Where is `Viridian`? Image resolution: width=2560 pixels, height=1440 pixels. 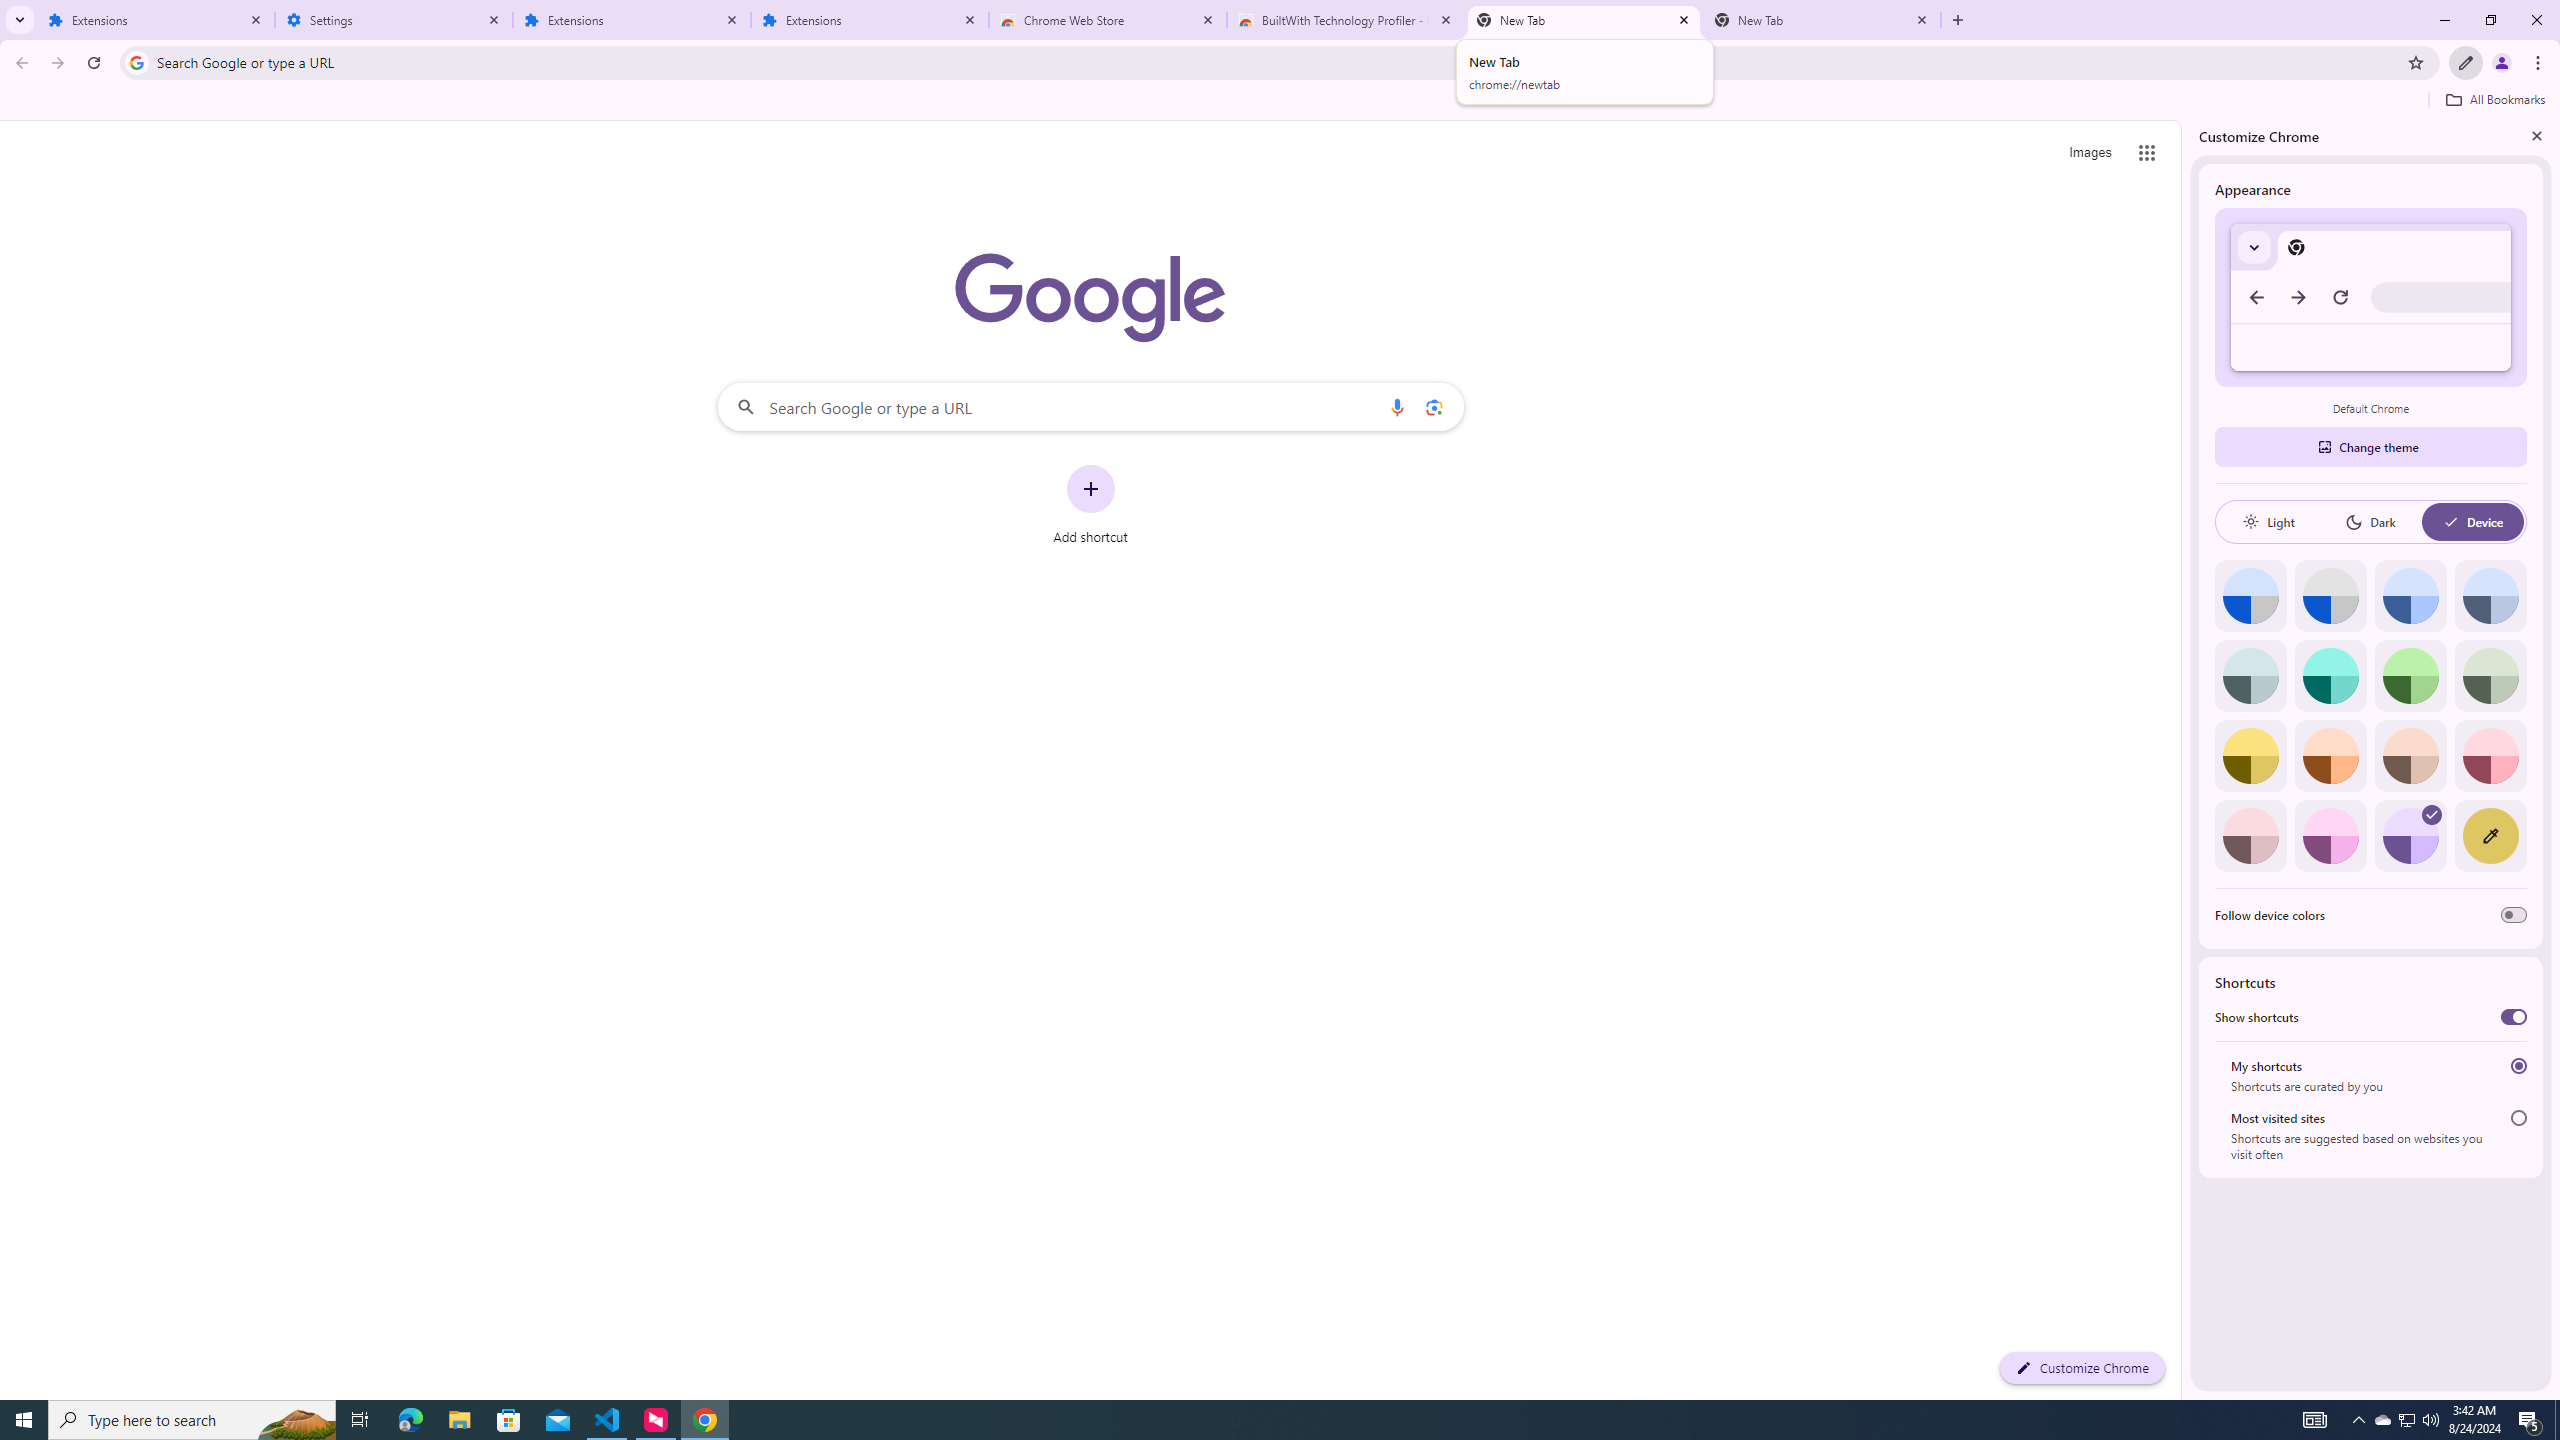 Viridian is located at coordinates (2490, 675).